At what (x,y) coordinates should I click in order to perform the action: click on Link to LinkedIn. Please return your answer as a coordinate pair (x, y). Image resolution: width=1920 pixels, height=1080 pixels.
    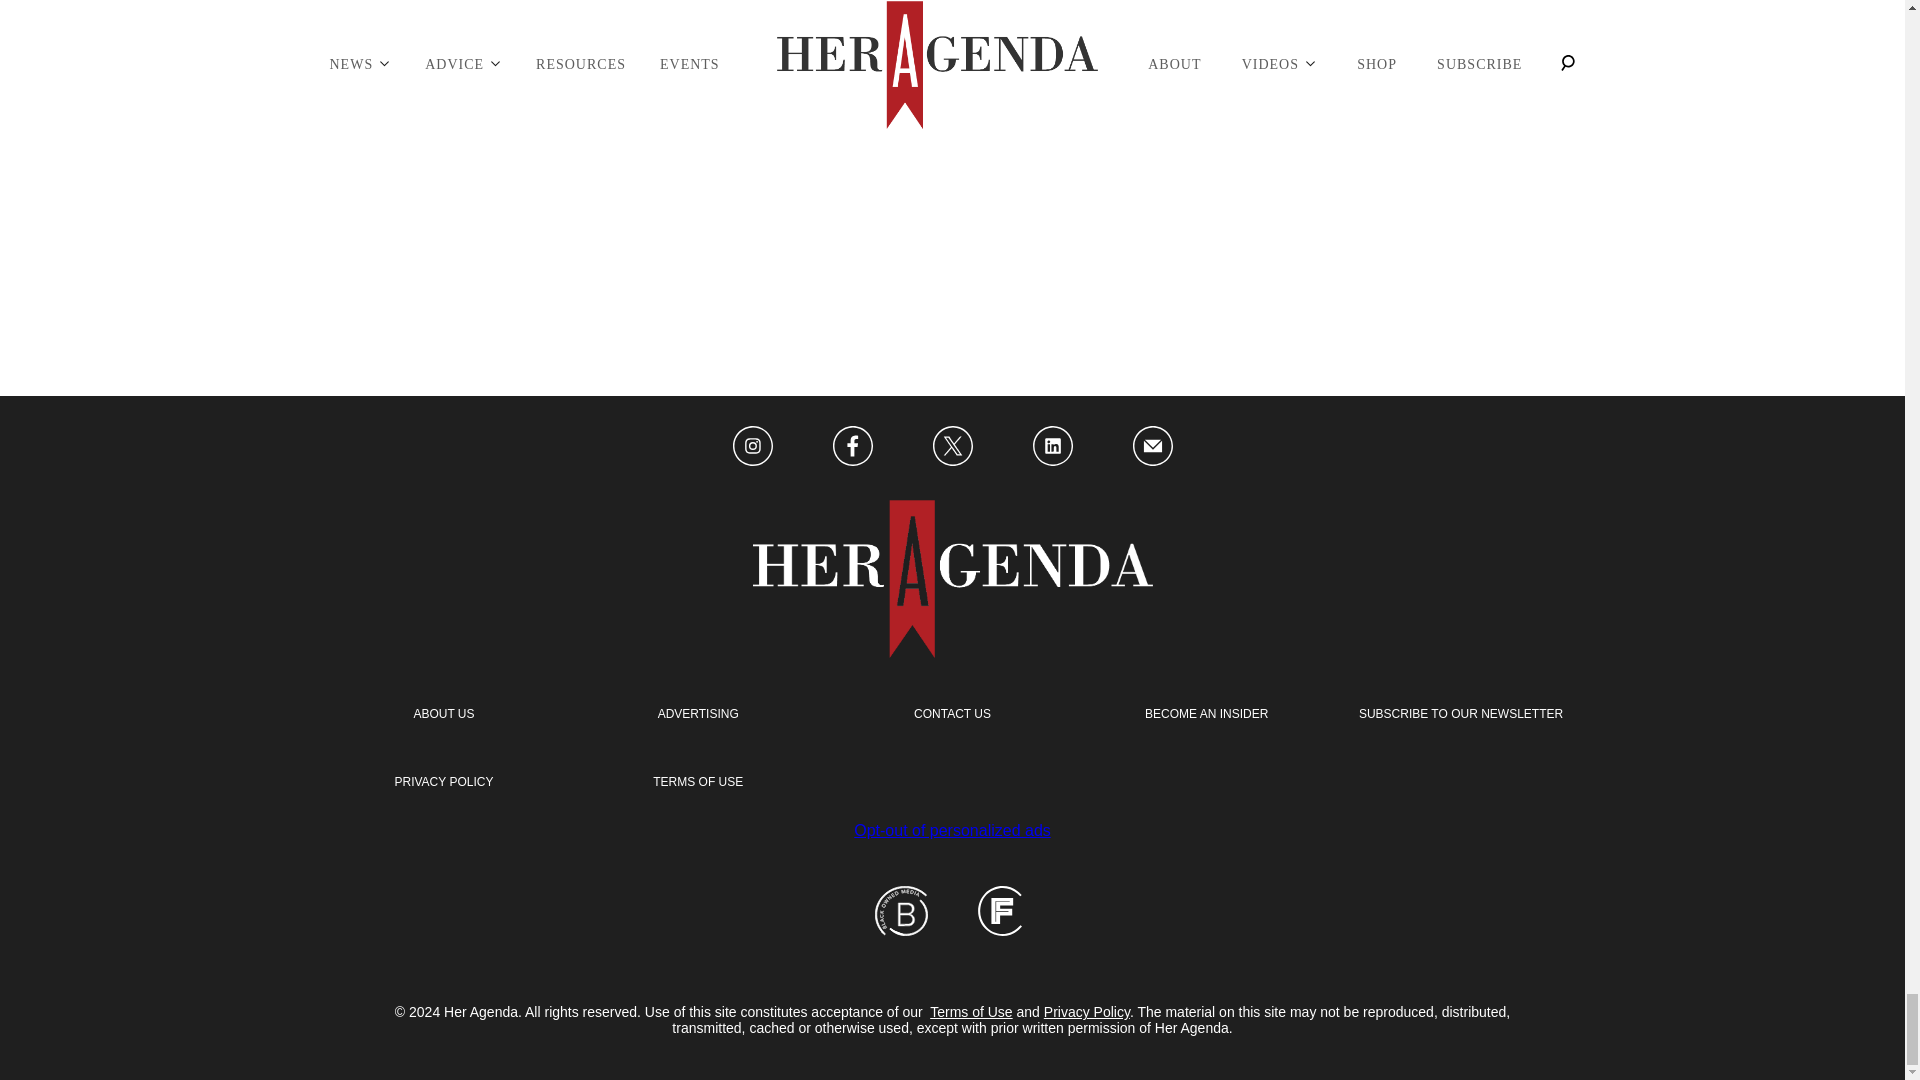
    Looking at the image, I should click on (1052, 447).